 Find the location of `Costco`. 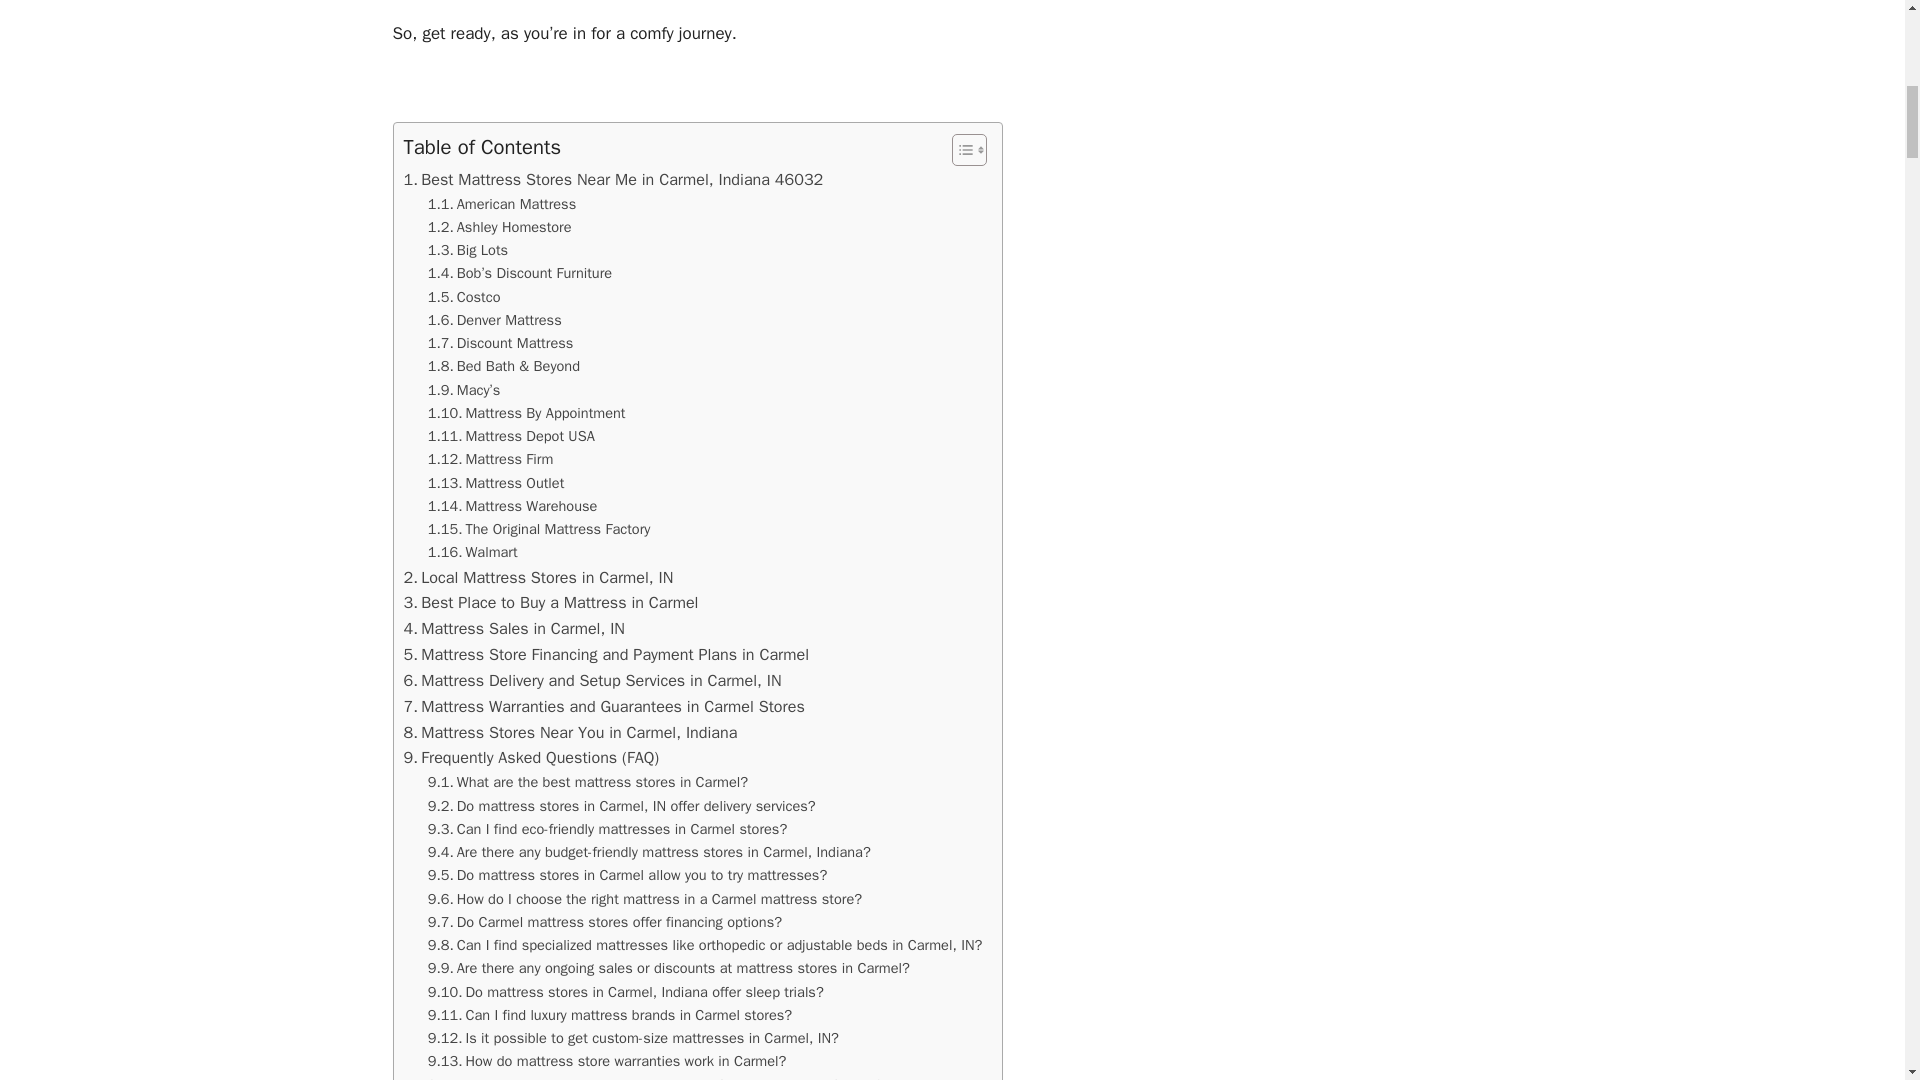

Costco is located at coordinates (464, 297).